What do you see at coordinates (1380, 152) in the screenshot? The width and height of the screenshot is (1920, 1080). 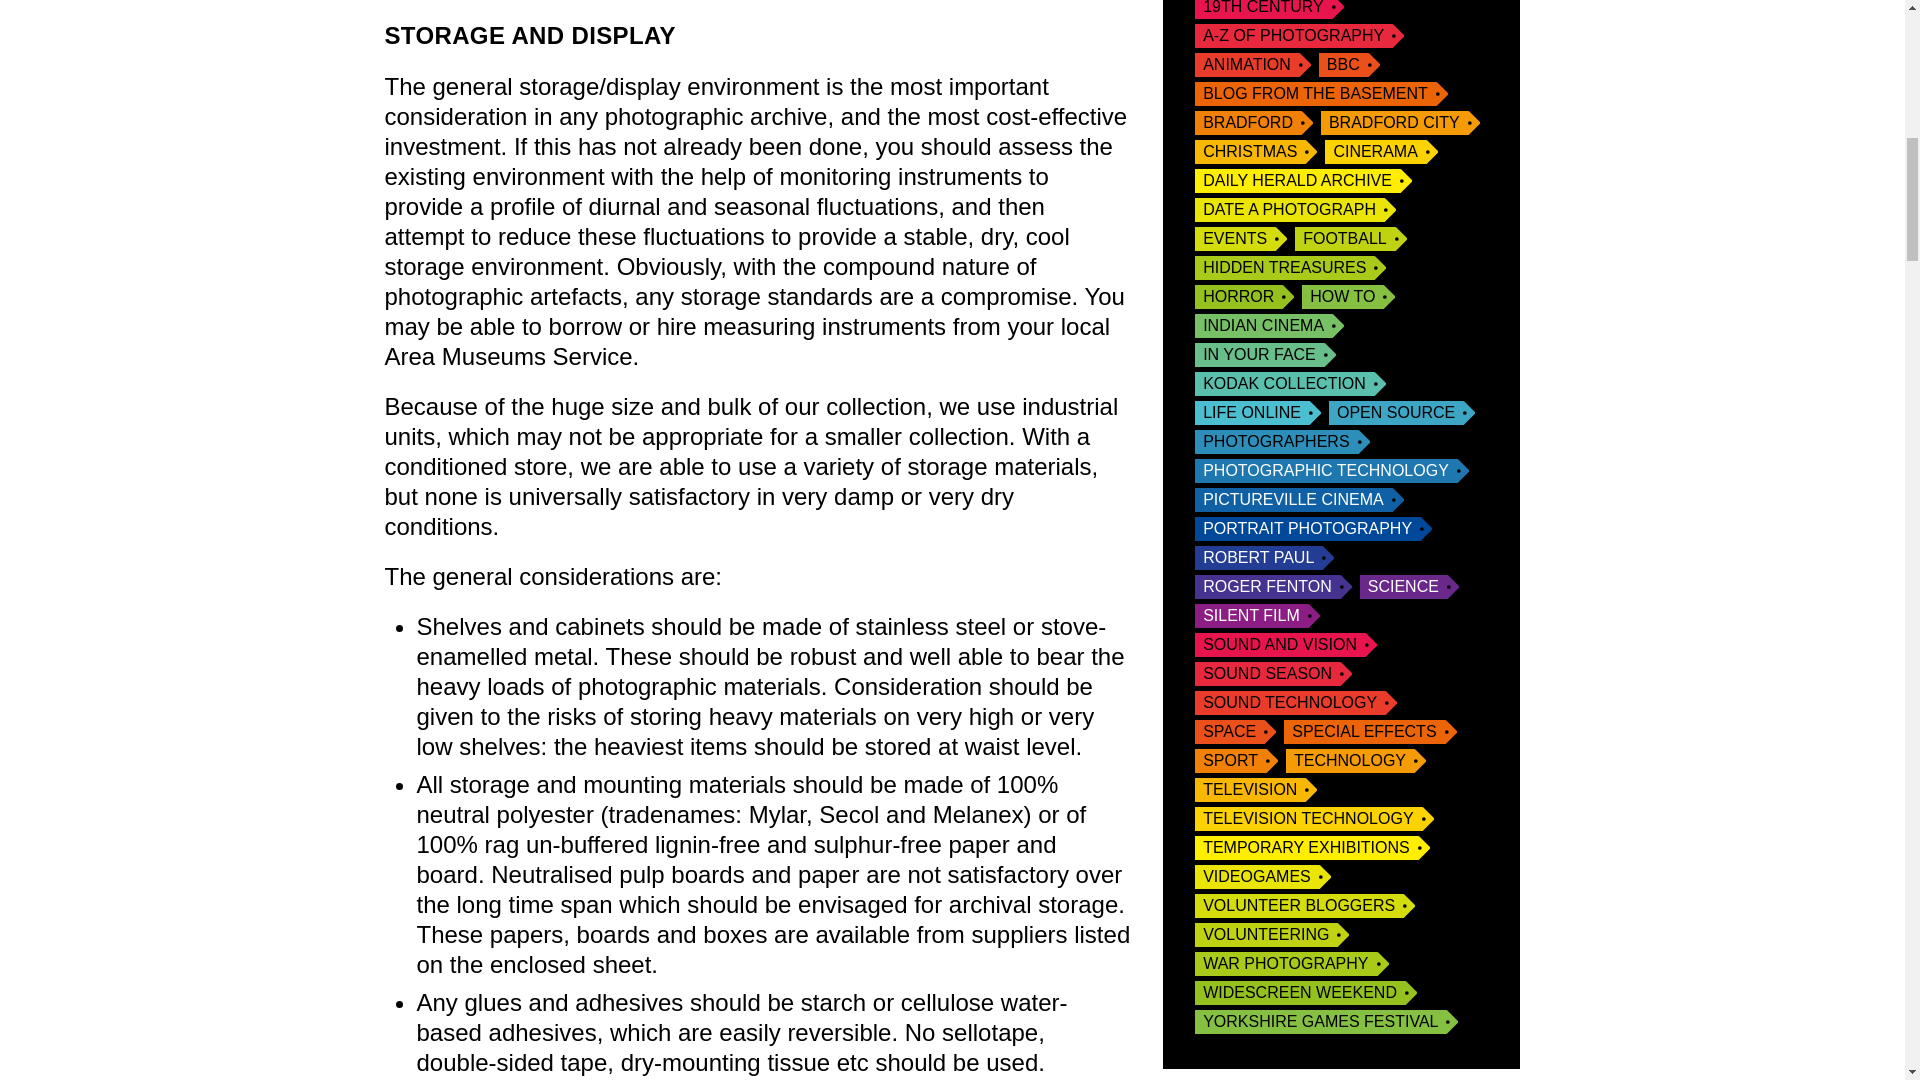 I see `CINERAMA` at bounding box center [1380, 152].